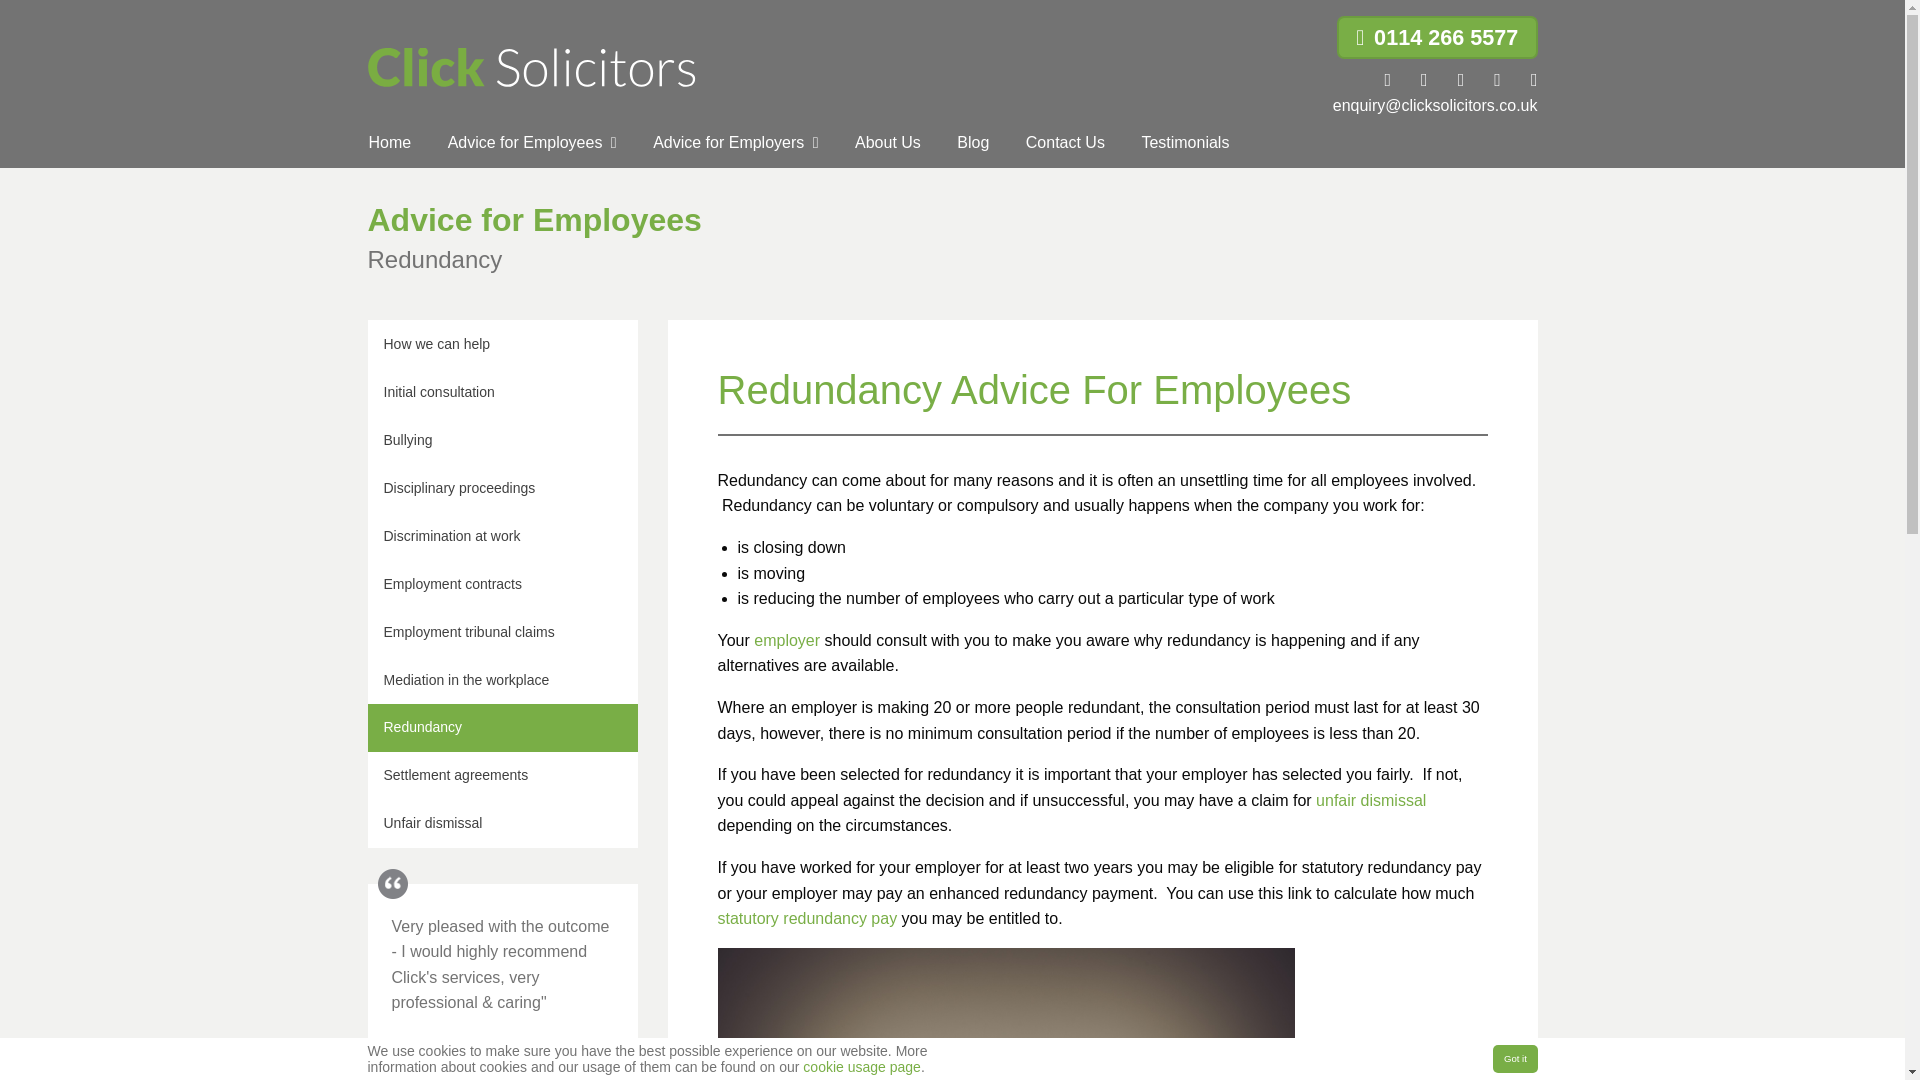 This screenshot has width=1920, height=1080. I want to click on Advice for Employers, so click(735, 142).